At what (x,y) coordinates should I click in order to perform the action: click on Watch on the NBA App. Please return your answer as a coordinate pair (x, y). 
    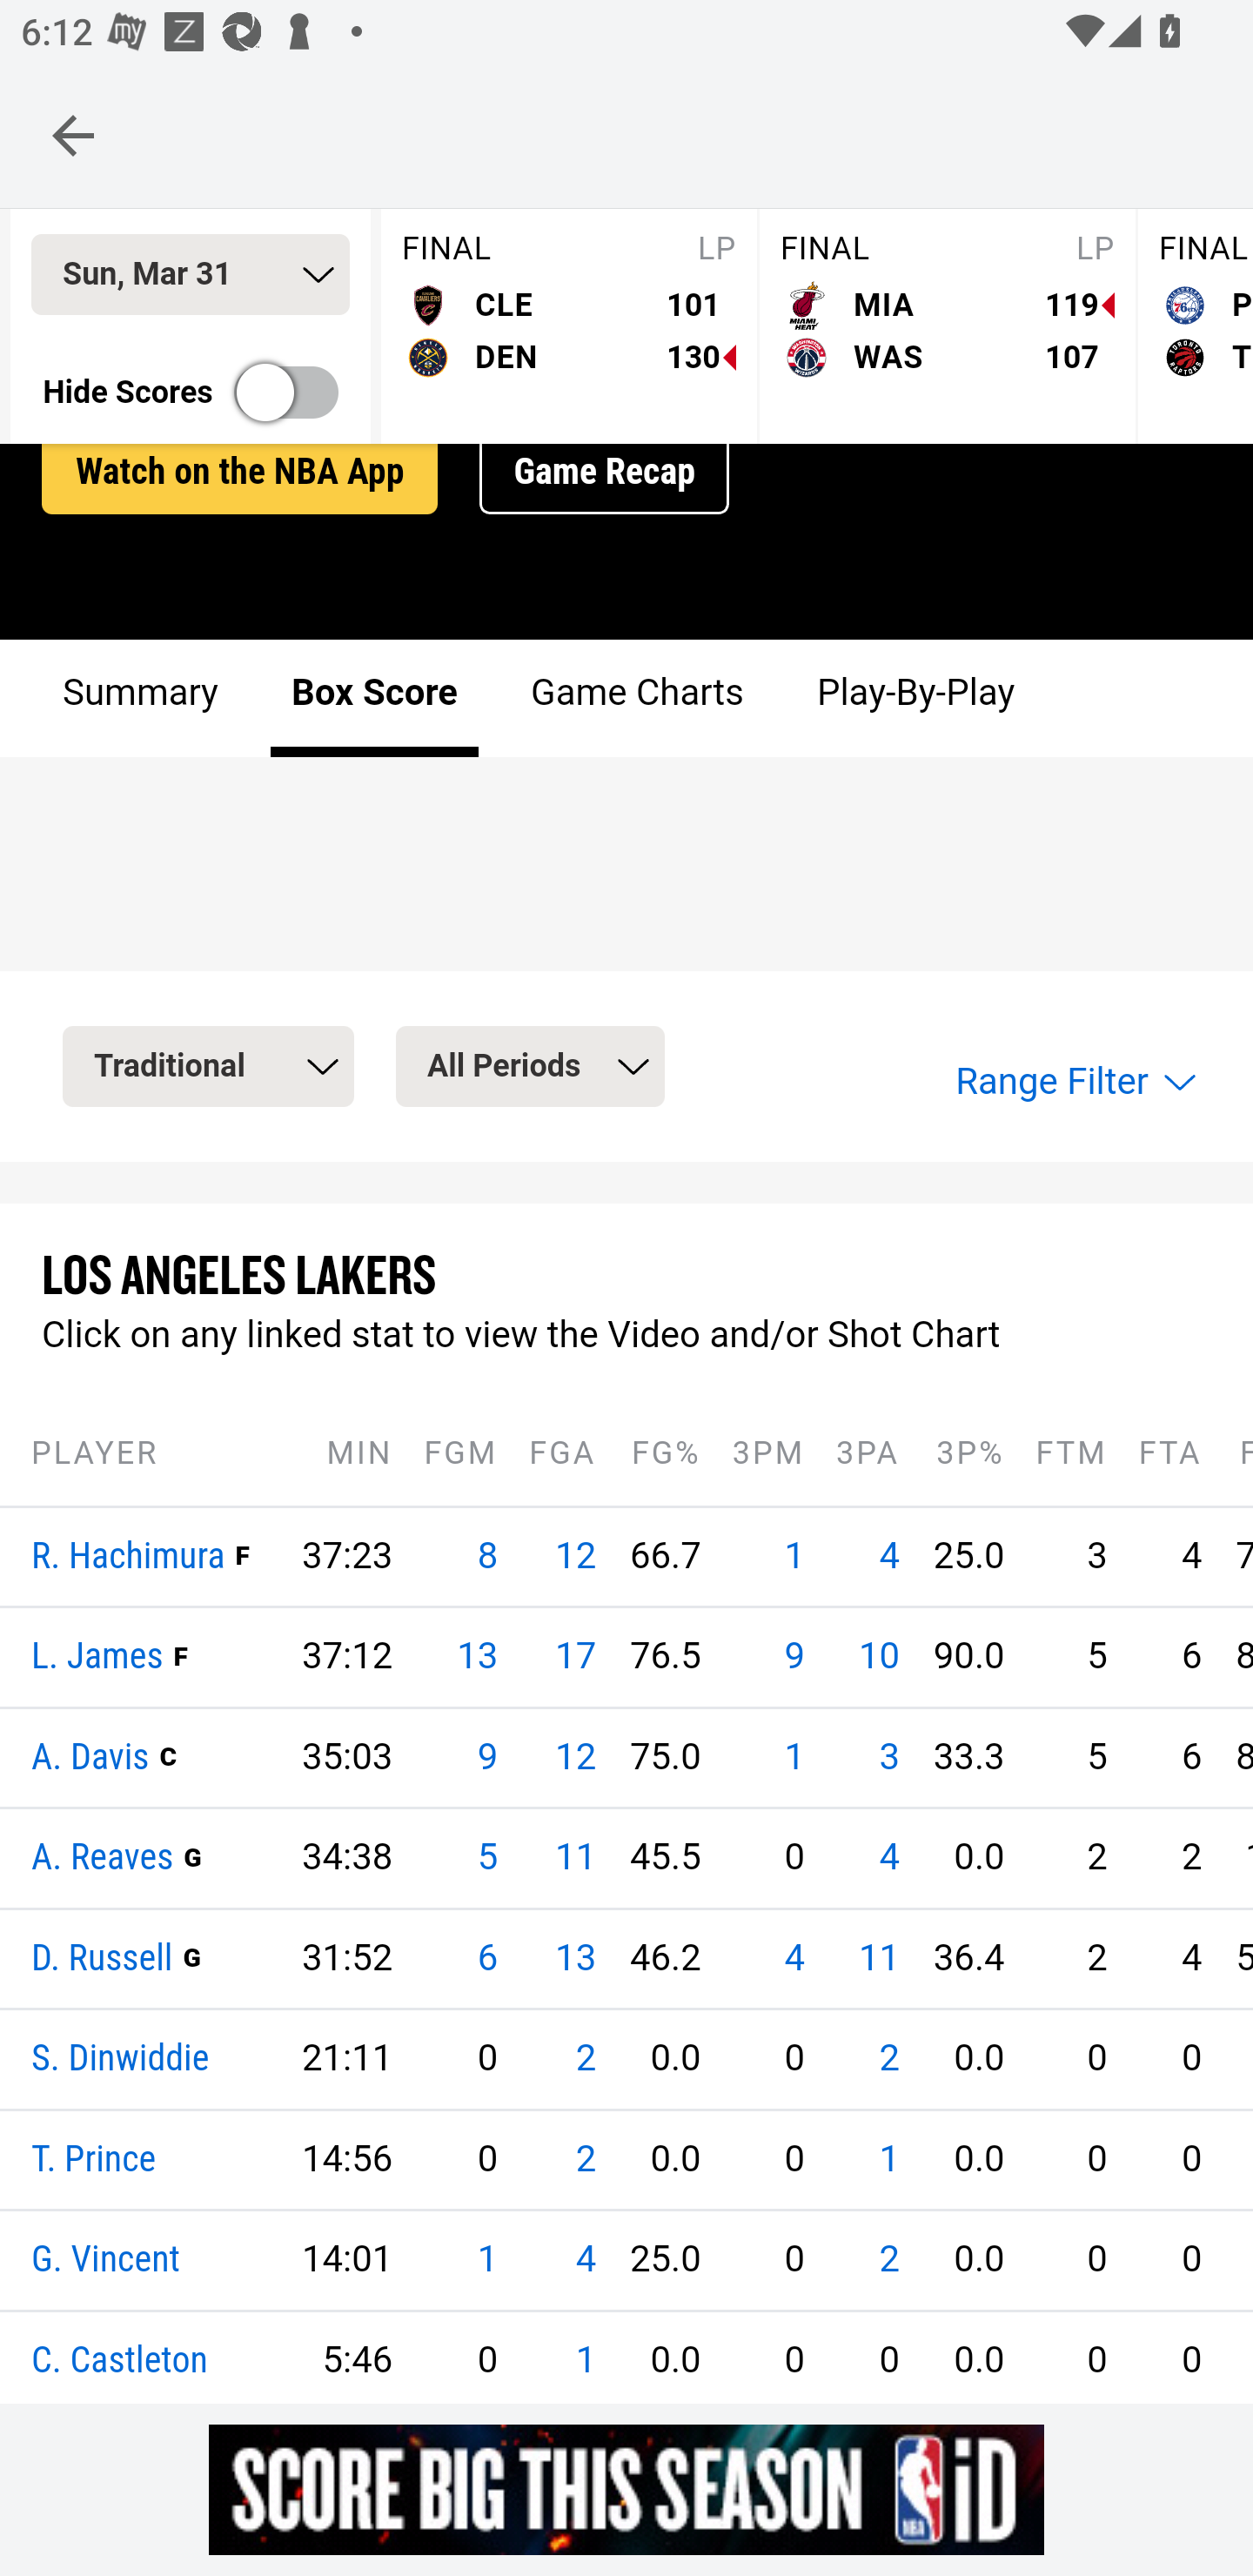
    Looking at the image, I should click on (239, 475).